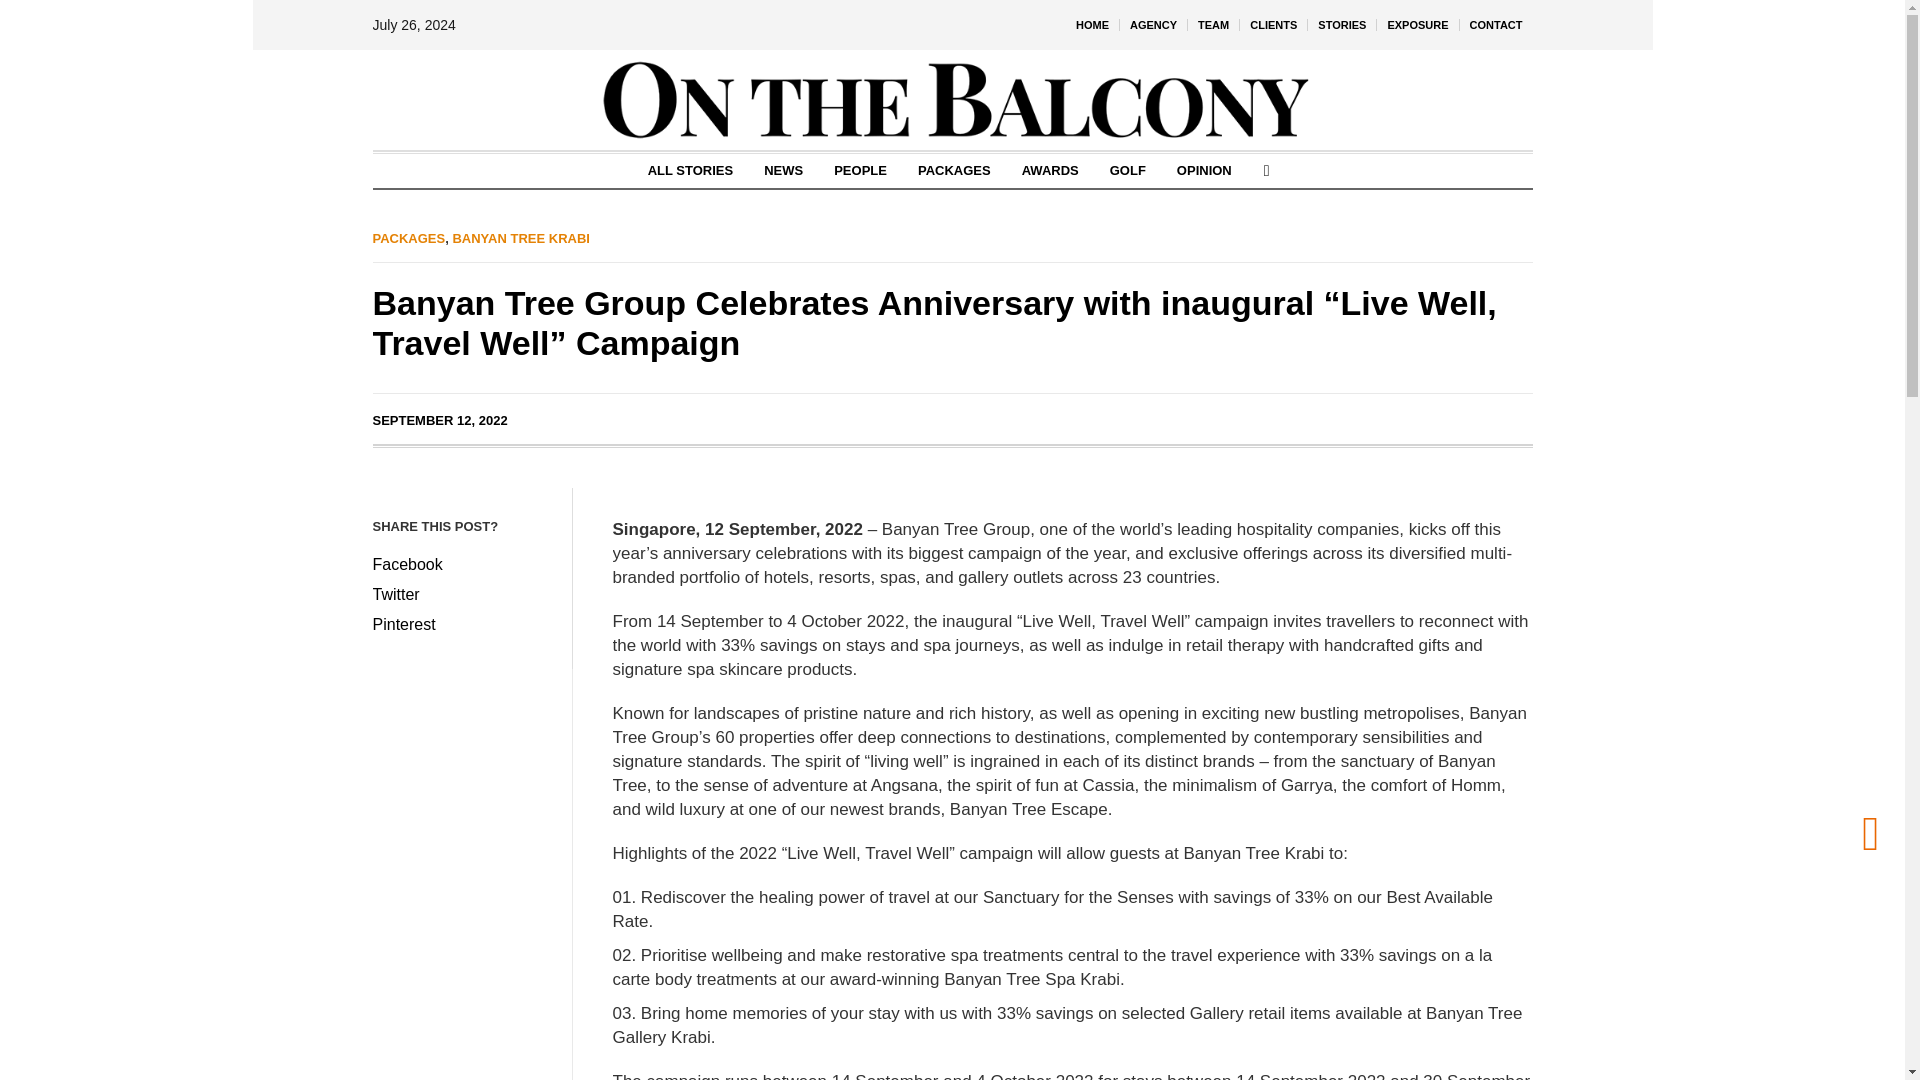  What do you see at coordinates (462, 625) in the screenshot?
I see `Pinterest` at bounding box center [462, 625].